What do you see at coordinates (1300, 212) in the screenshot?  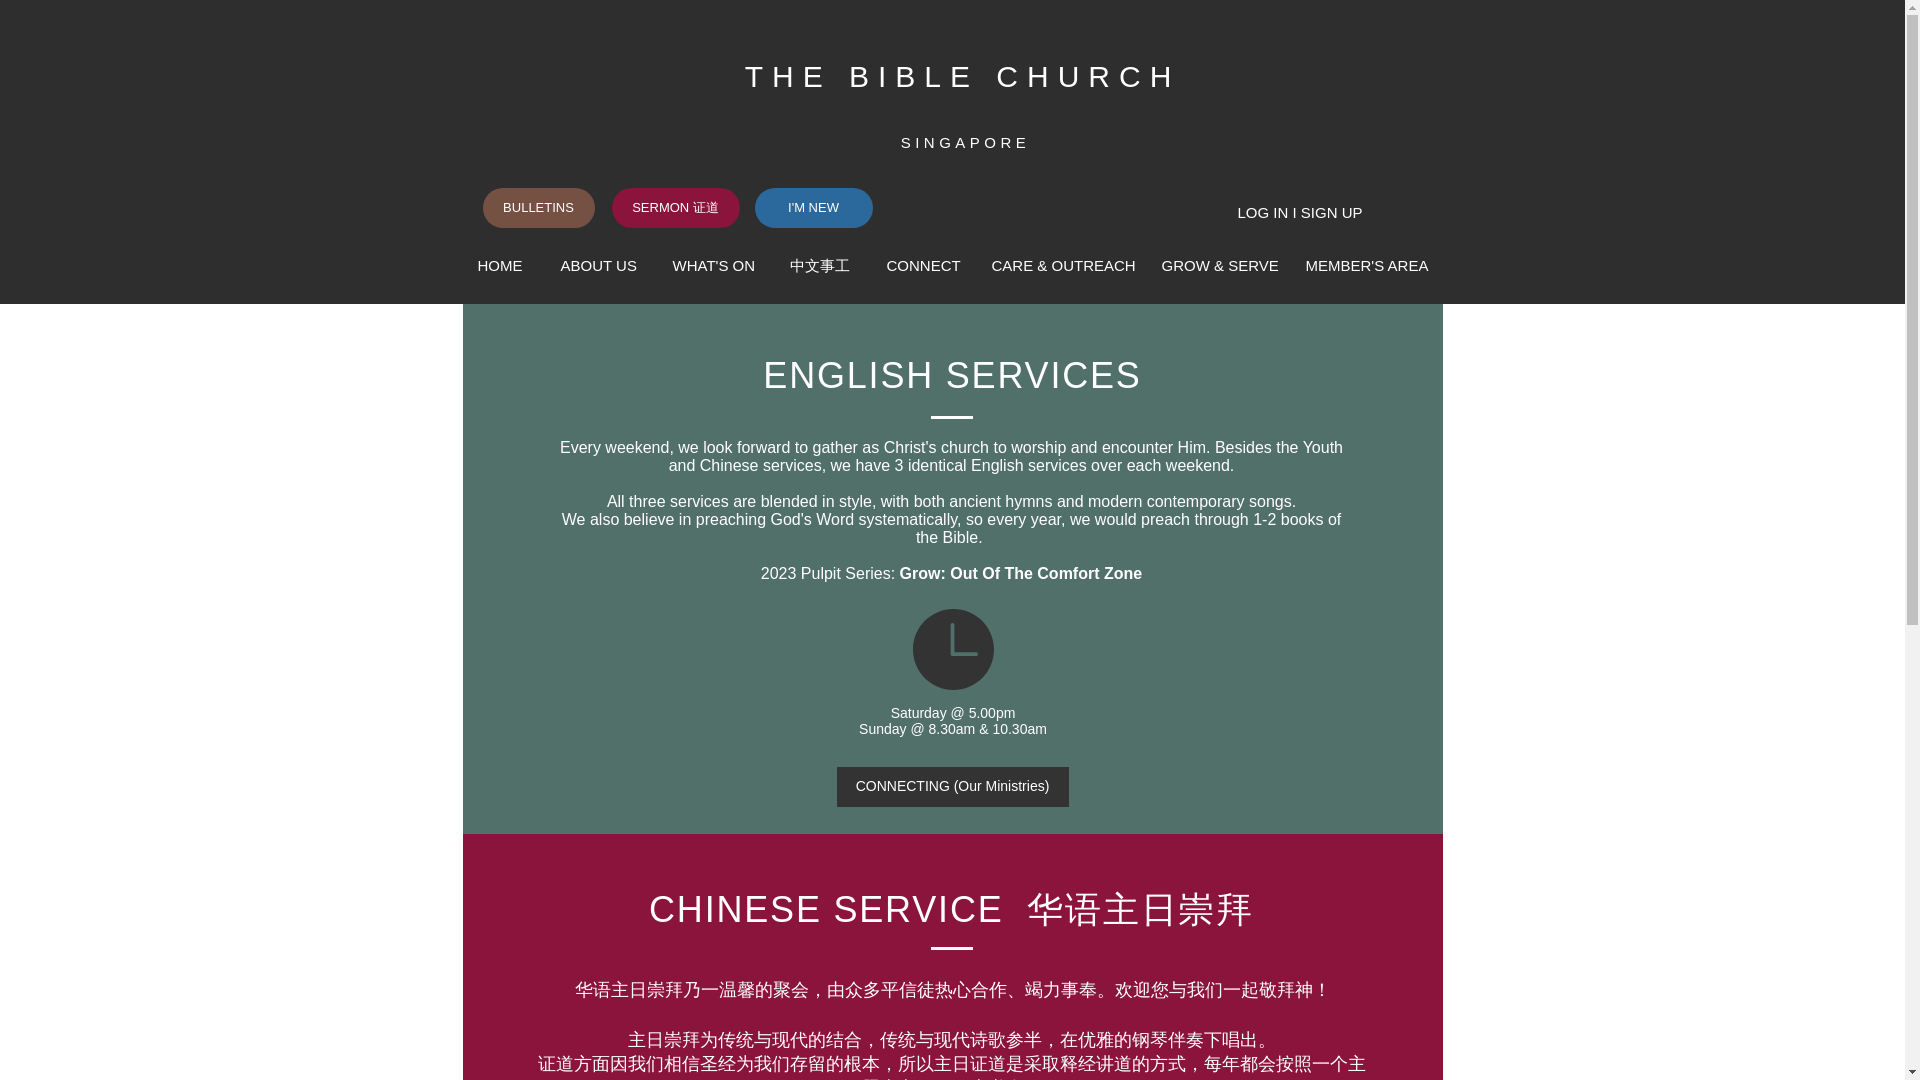 I see `LOG IN I SIGN UP` at bounding box center [1300, 212].